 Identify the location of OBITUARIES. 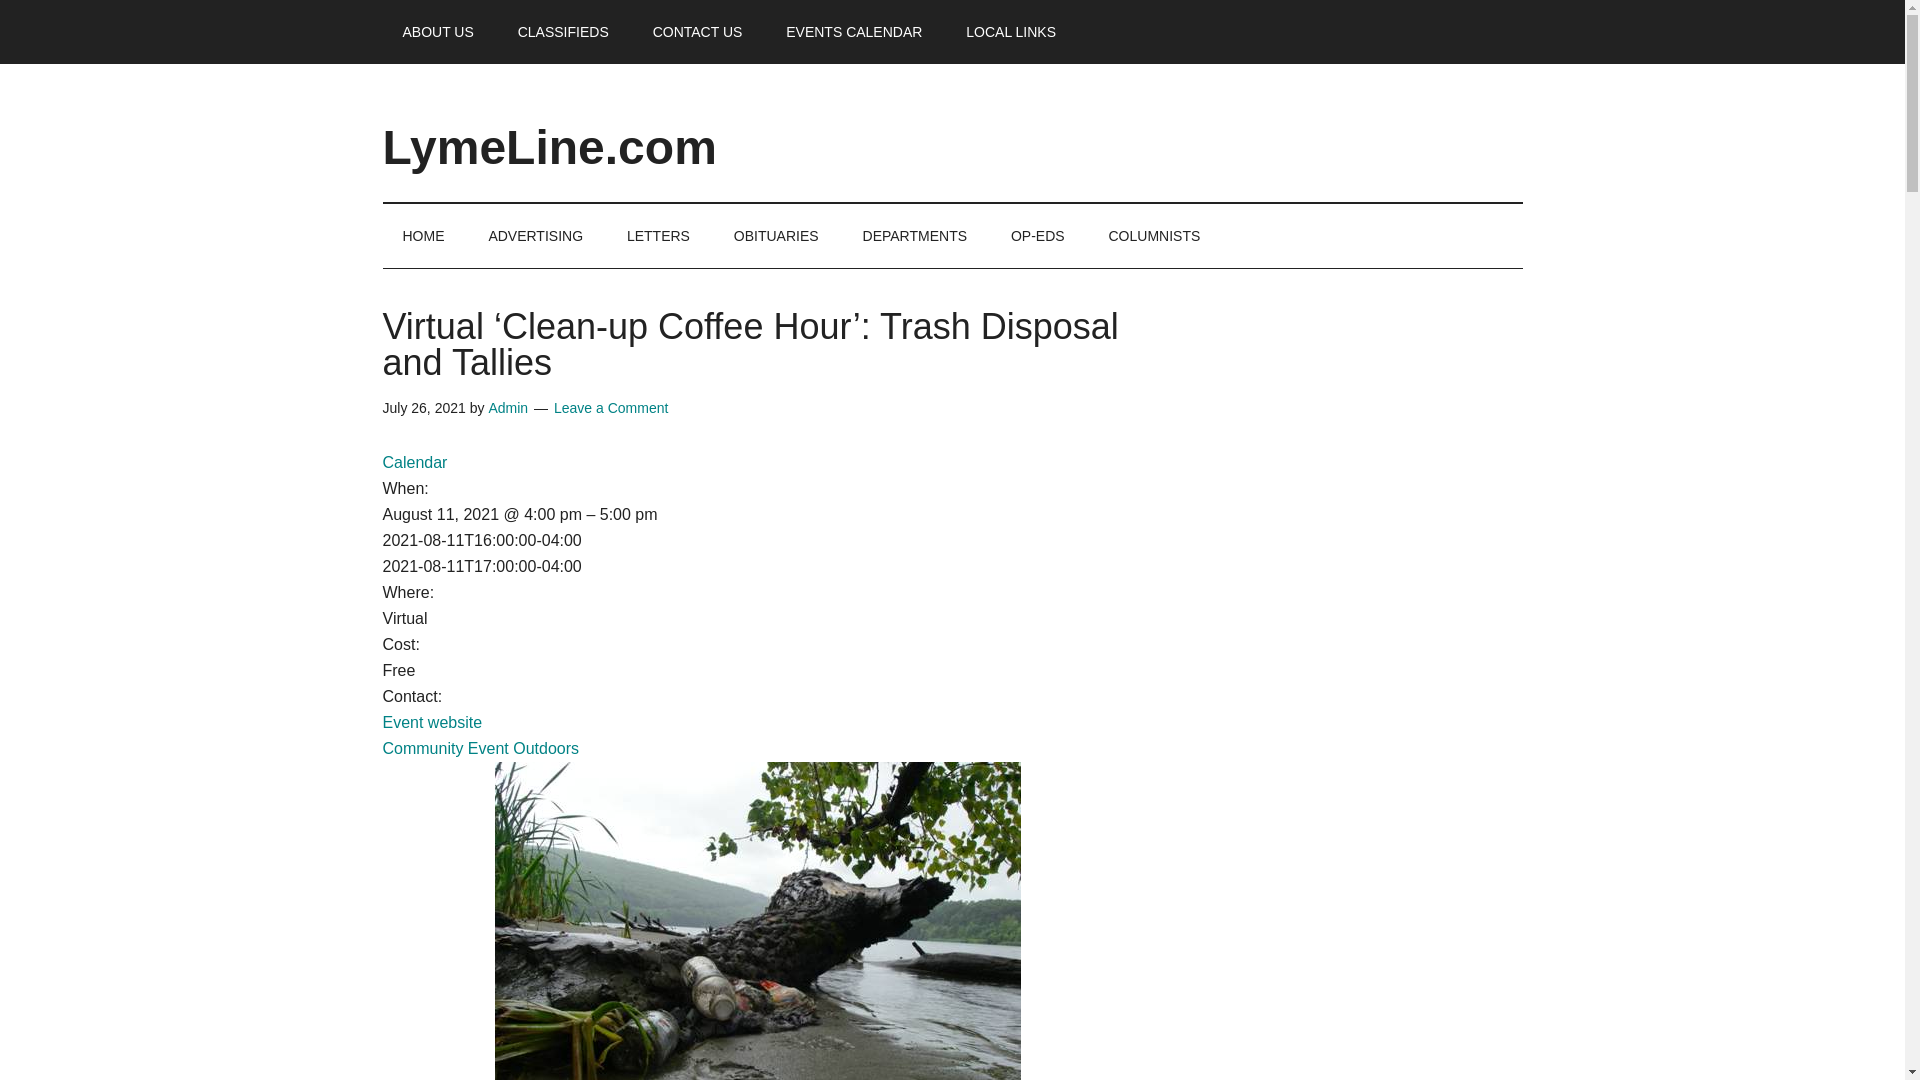
(776, 236).